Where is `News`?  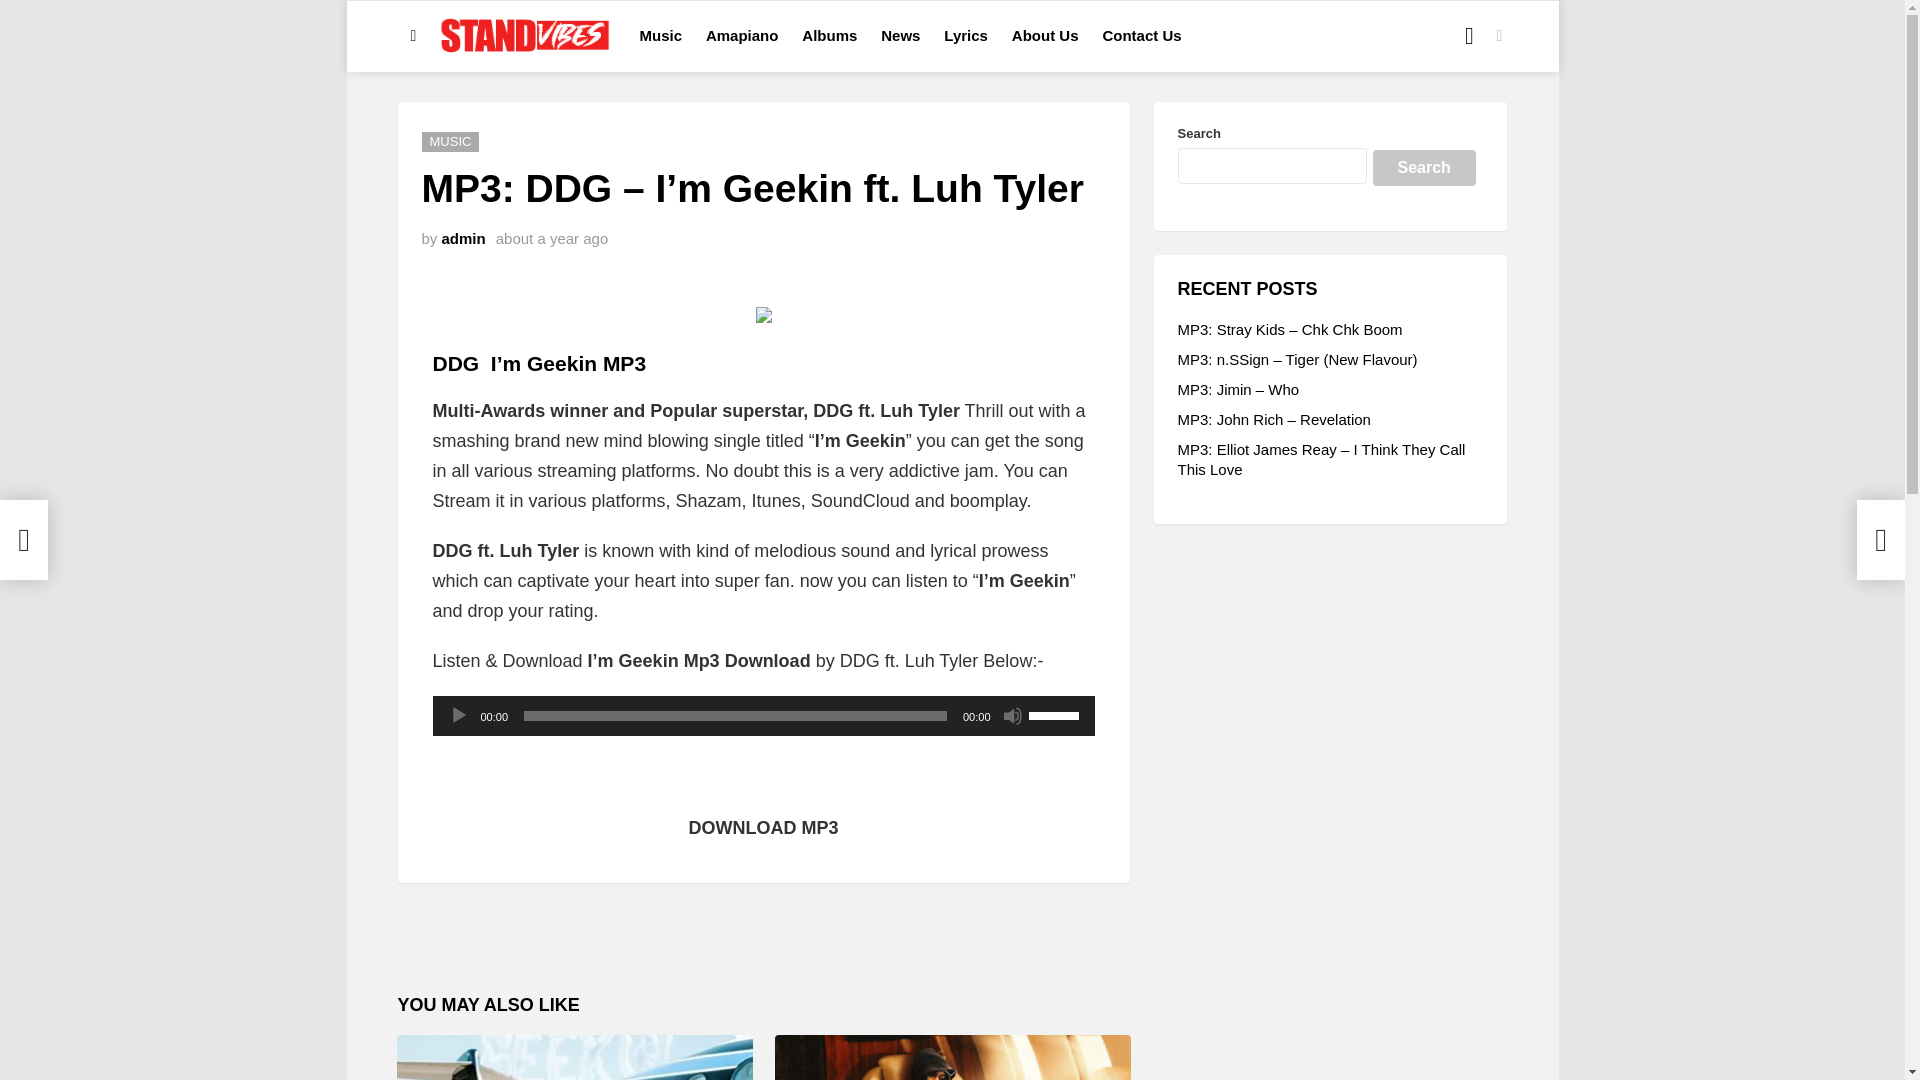 News is located at coordinates (900, 35).